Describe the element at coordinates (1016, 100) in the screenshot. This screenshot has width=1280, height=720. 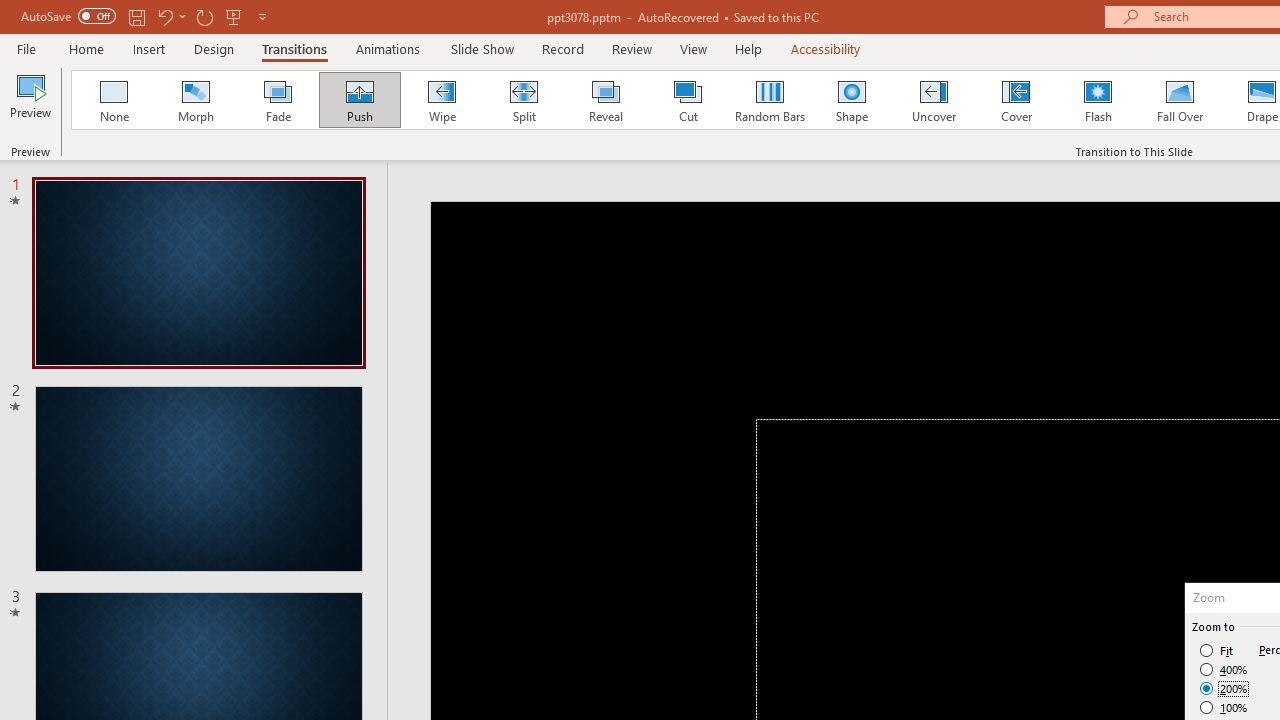
I see `Cover` at that location.